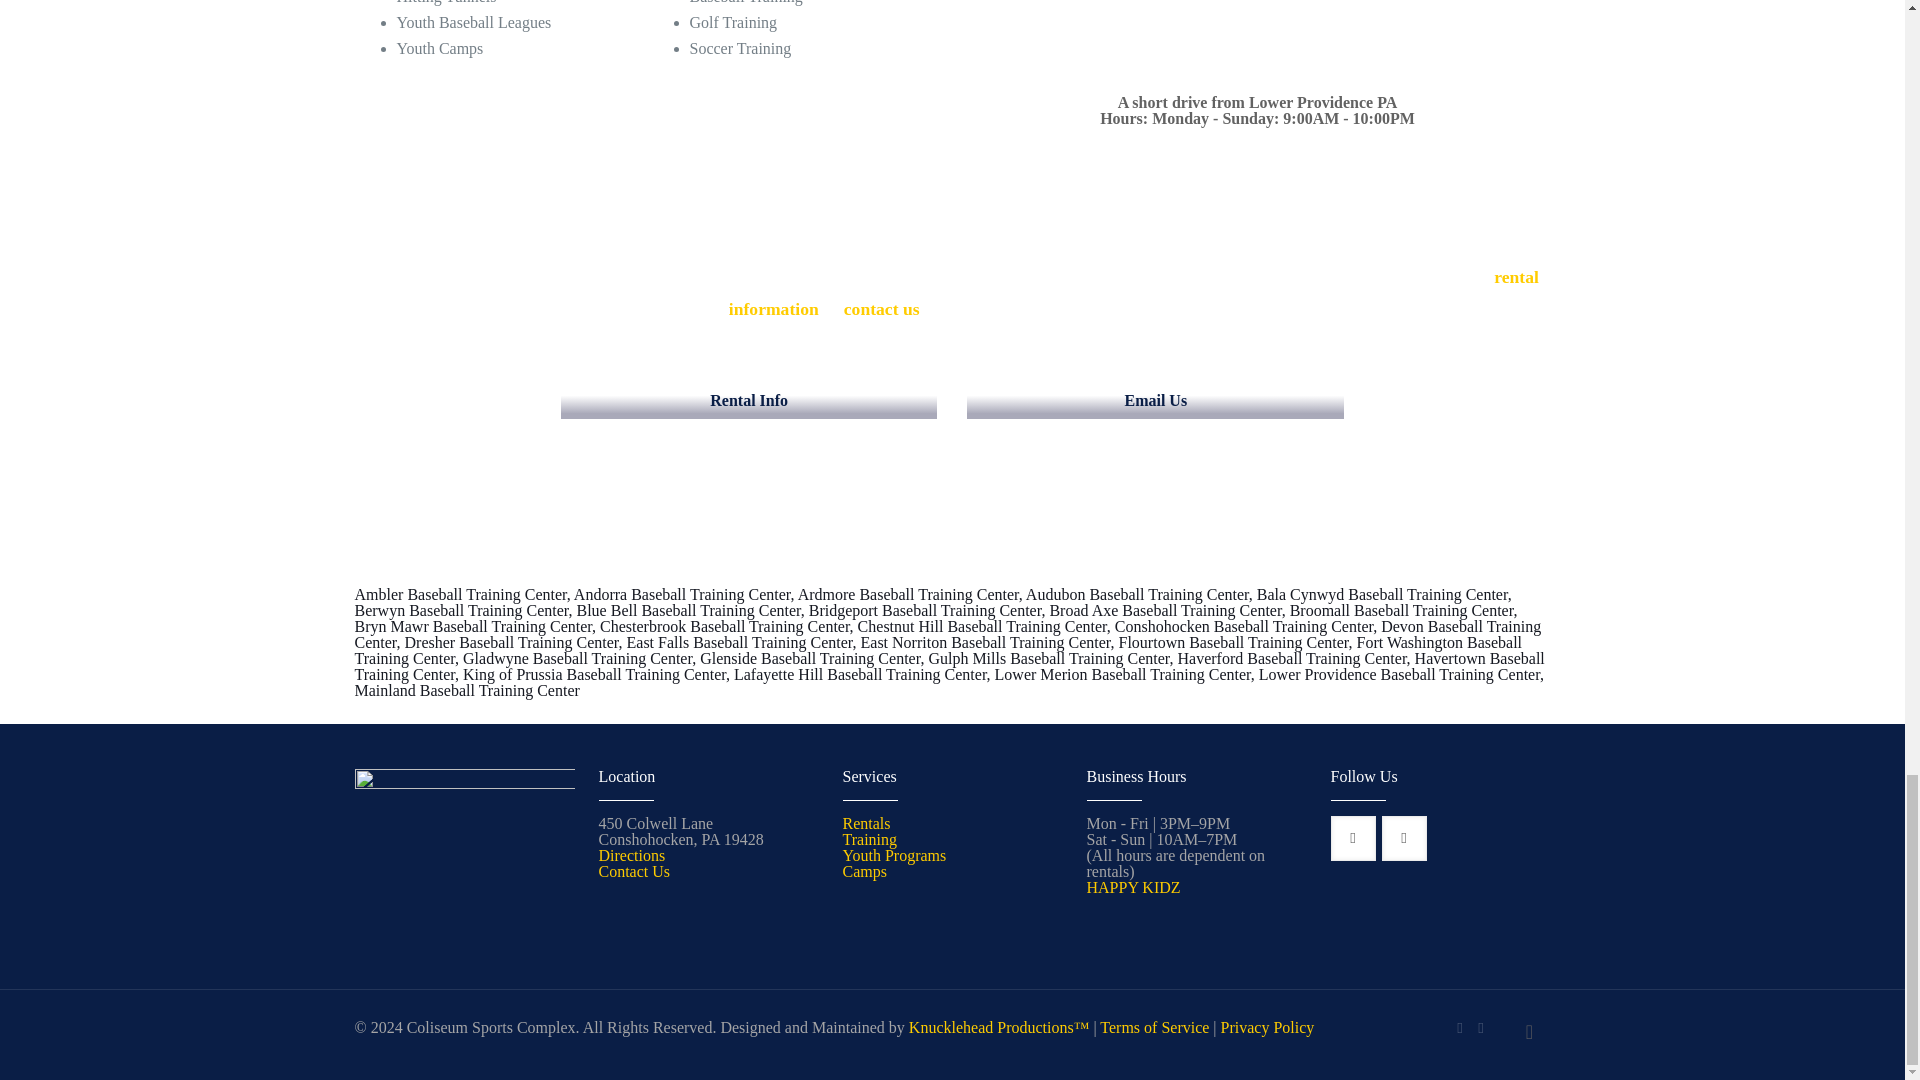 This screenshot has width=1920, height=1080. What do you see at coordinates (1134, 292) in the screenshot?
I see `rental information` at bounding box center [1134, 292].